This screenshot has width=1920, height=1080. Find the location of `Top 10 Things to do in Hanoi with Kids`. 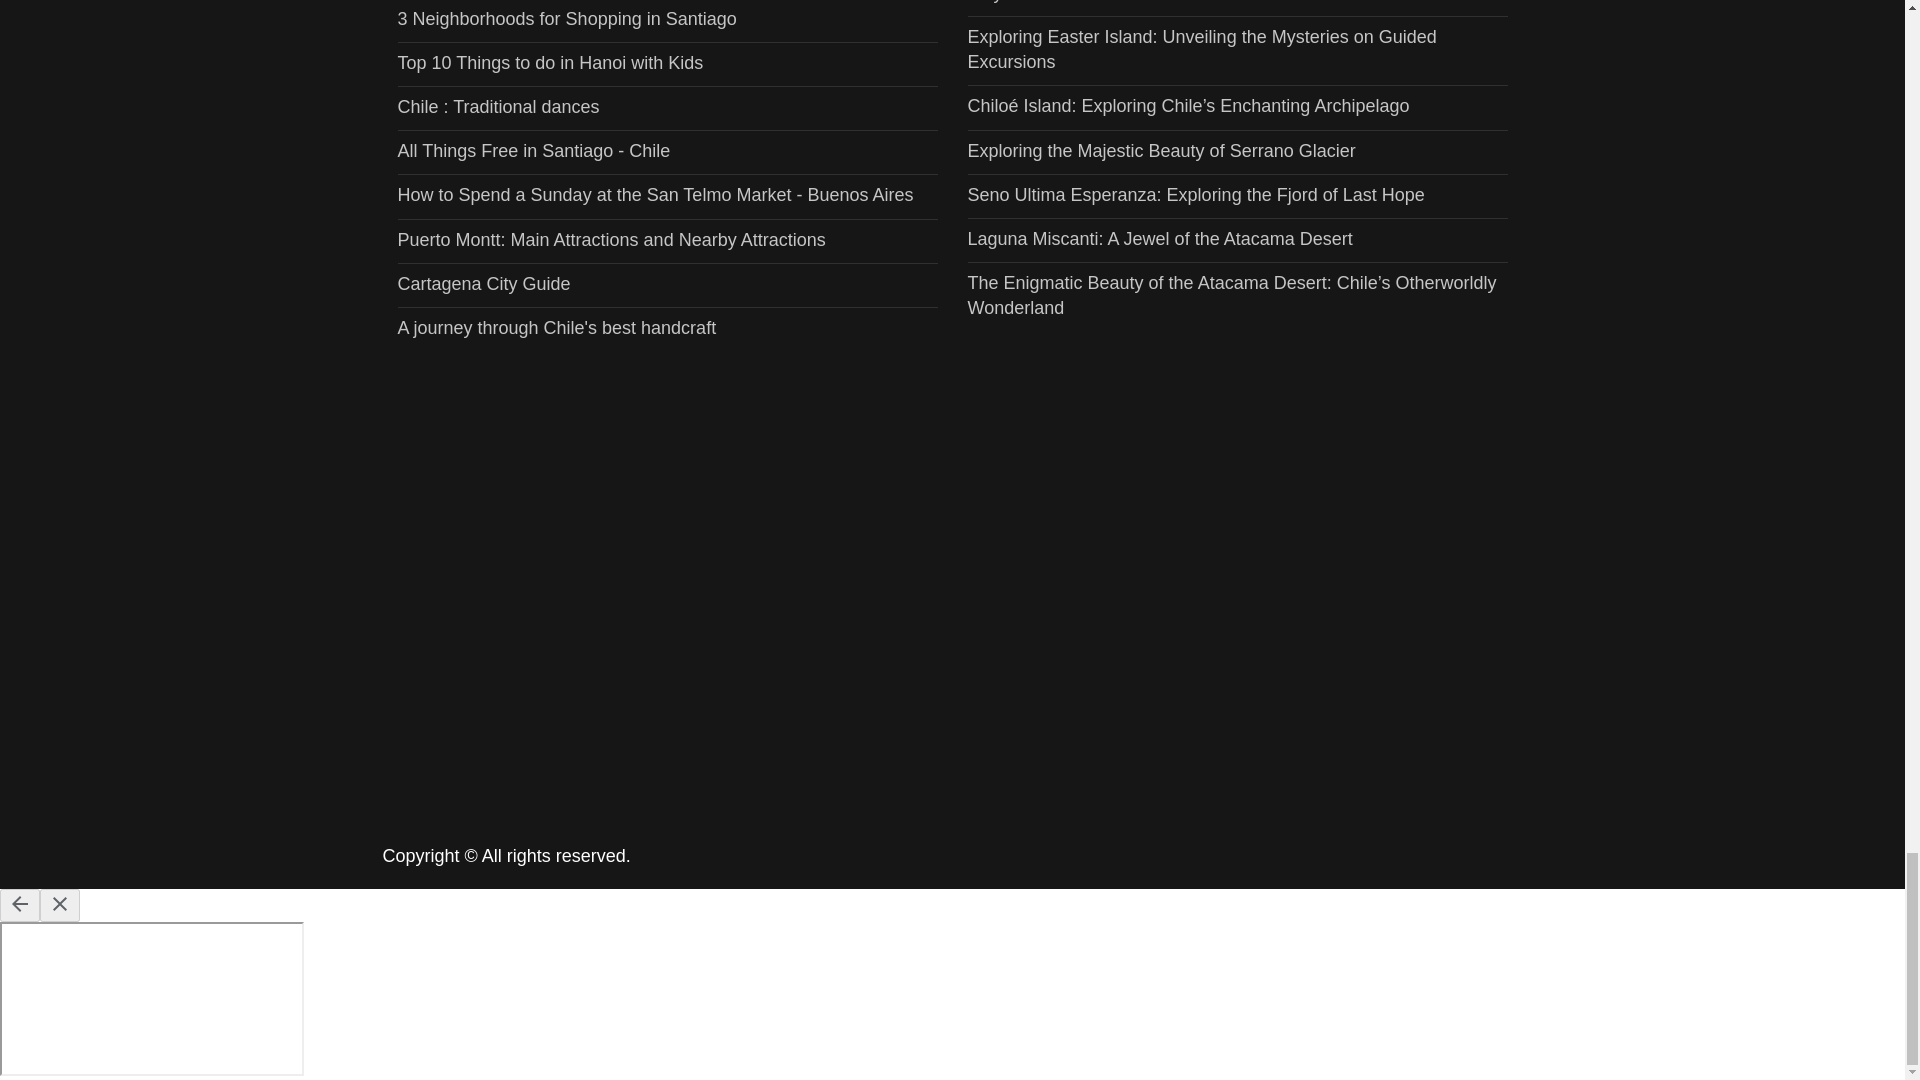

Top 10 Things to do in Hanoi with Kids is located at coordinates (550, 62).